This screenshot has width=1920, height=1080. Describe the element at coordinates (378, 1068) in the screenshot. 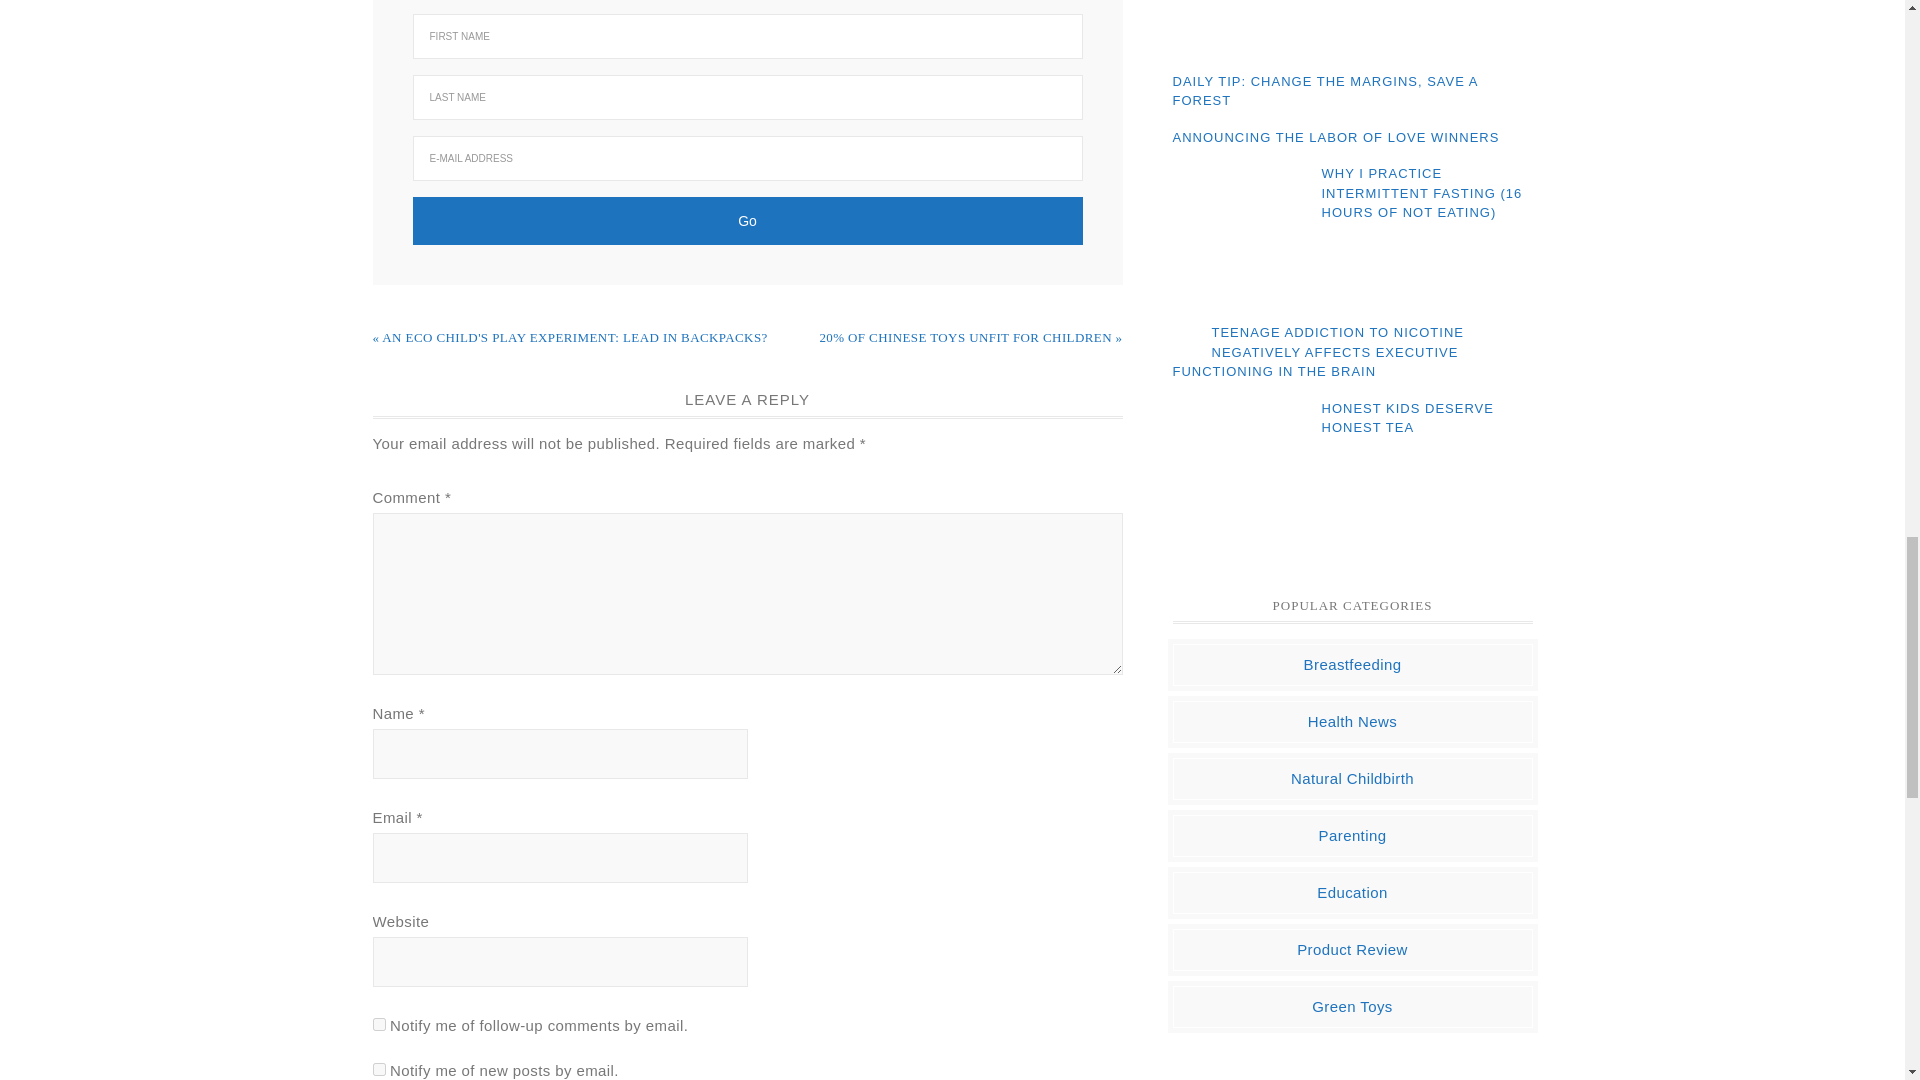

I see `subscribe` at that location.